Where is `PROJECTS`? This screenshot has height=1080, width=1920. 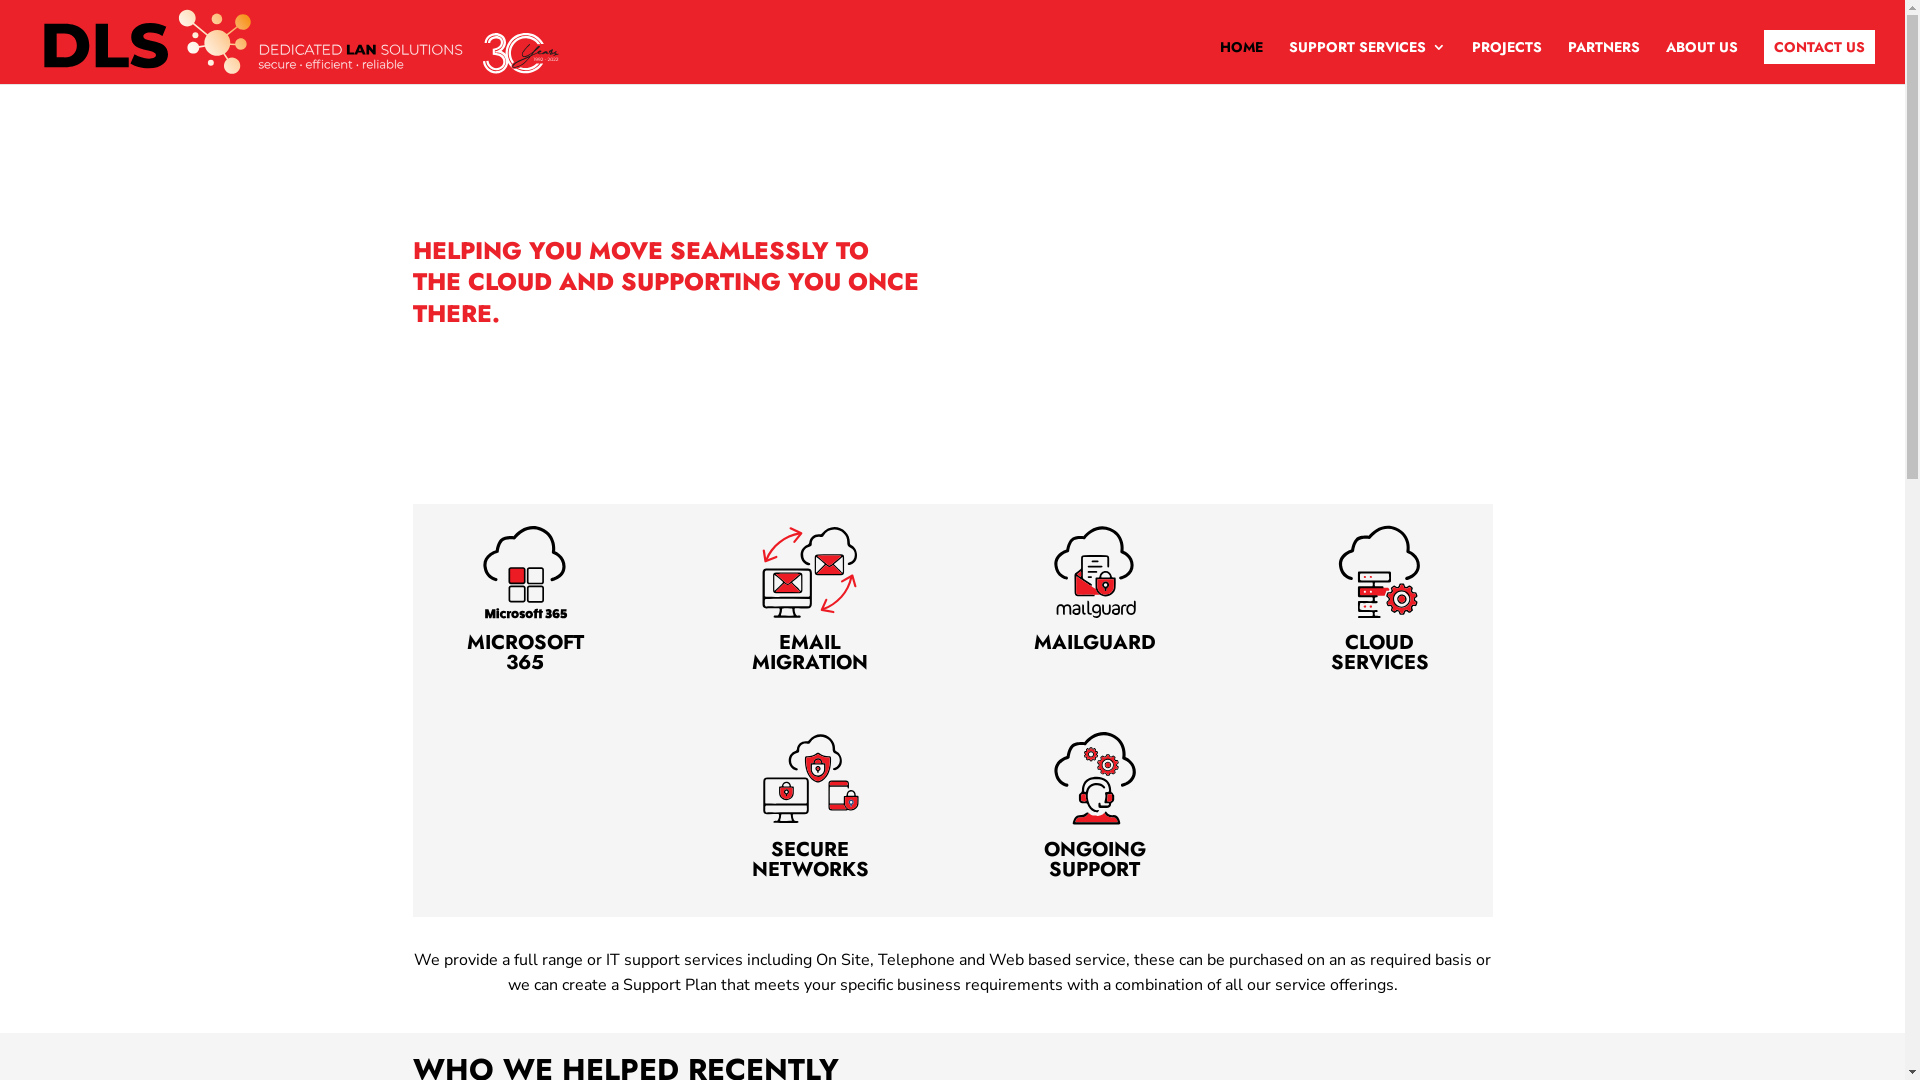 PROJECTS is located at coordinates (1507, 62).